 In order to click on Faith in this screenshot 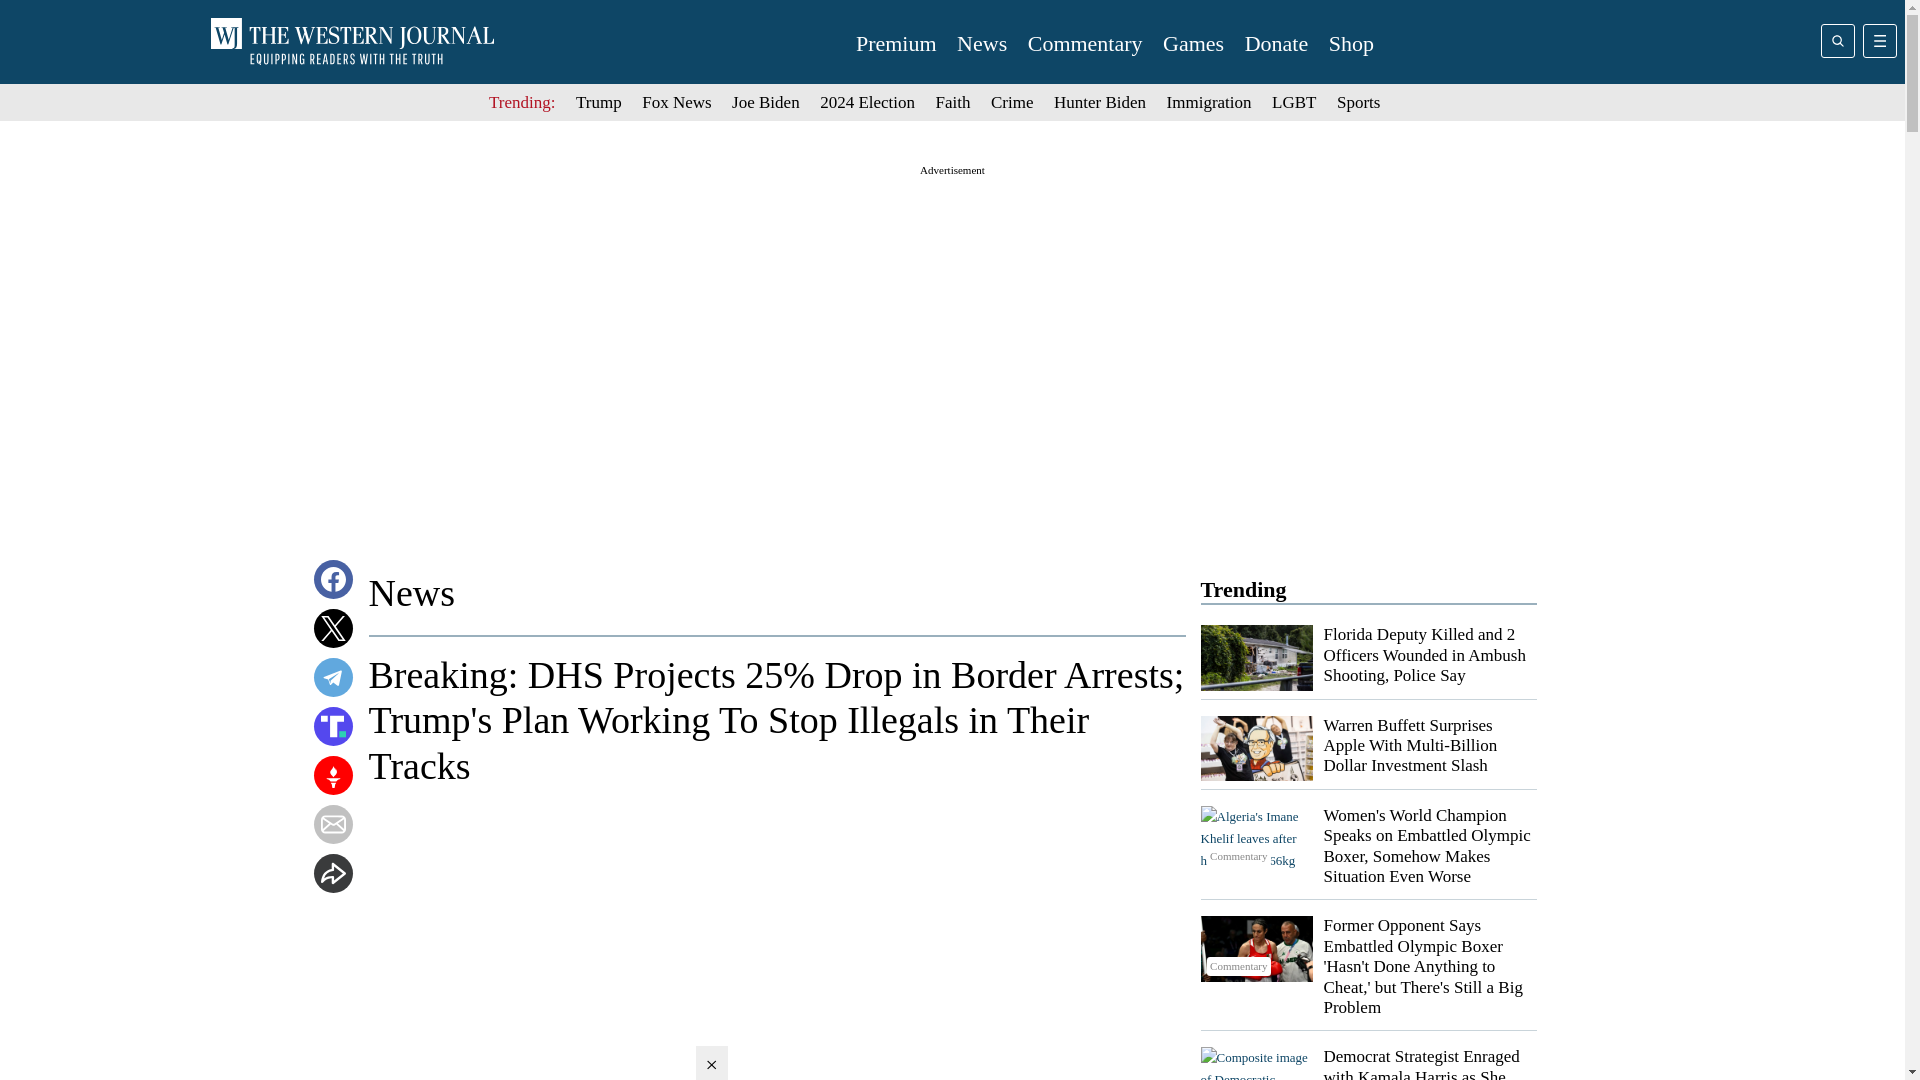, I will do `click(954, 102)`.